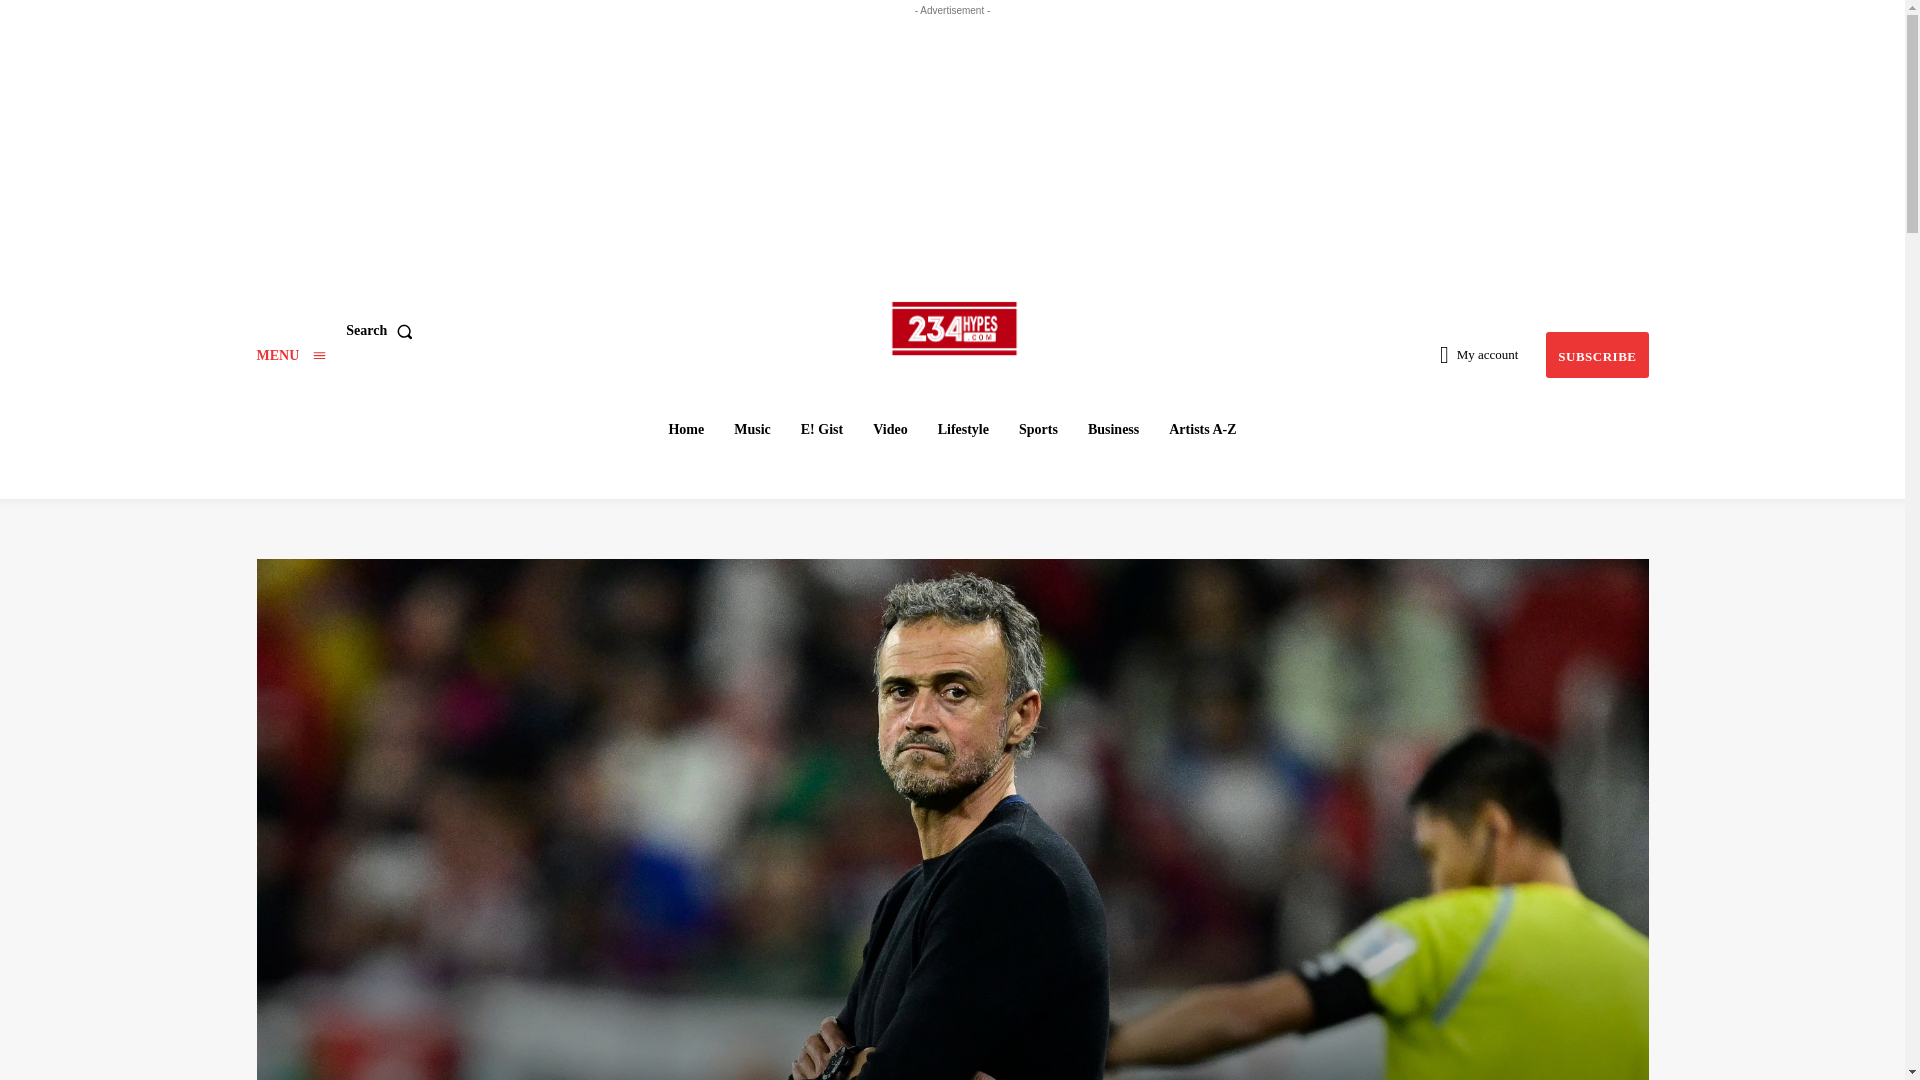  What do you see at coordinates (1112, 430) in the screenshot?
I see `Business` at bounding box center [1112, 430].